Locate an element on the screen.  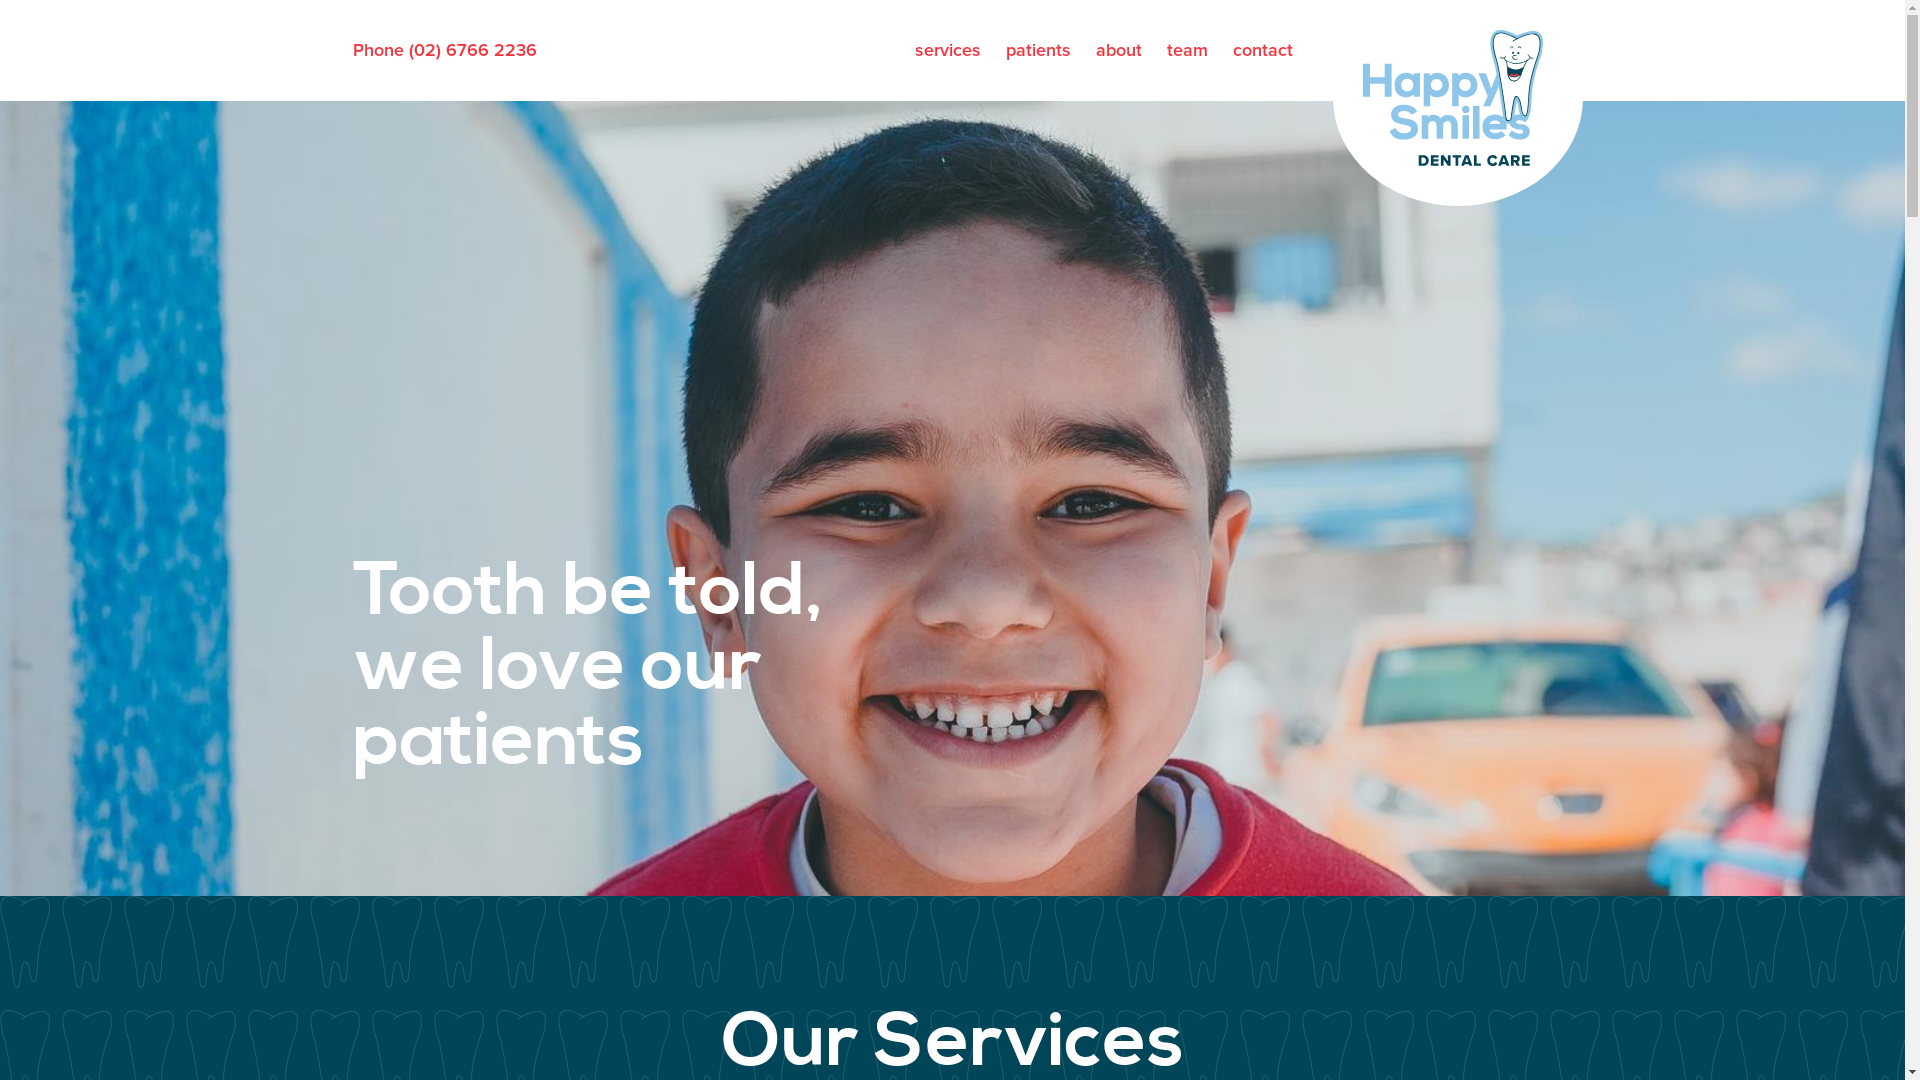
team is located at coordinates (1186, 50).